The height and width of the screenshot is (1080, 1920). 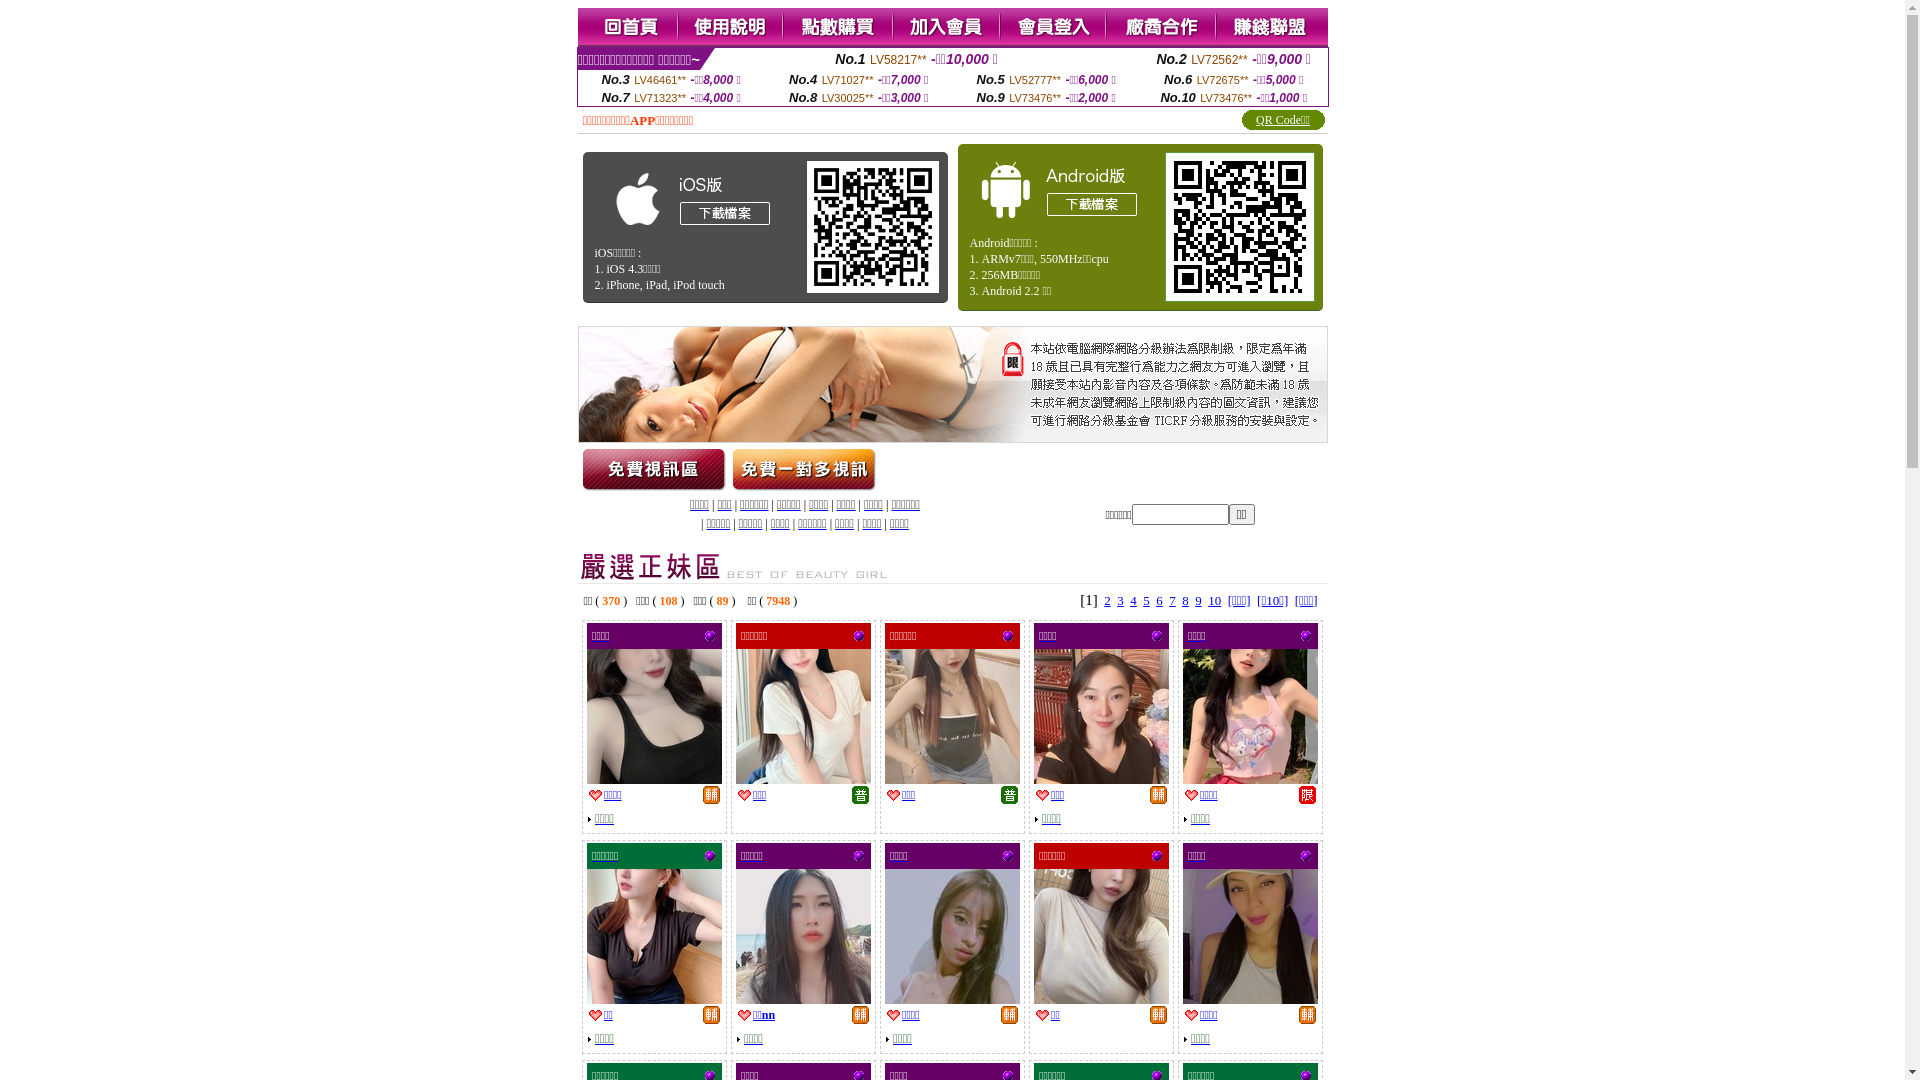 What do you see at coordinates (1214, 600) in the screenshot?
I see `10` at bounding box center [1214, 600].